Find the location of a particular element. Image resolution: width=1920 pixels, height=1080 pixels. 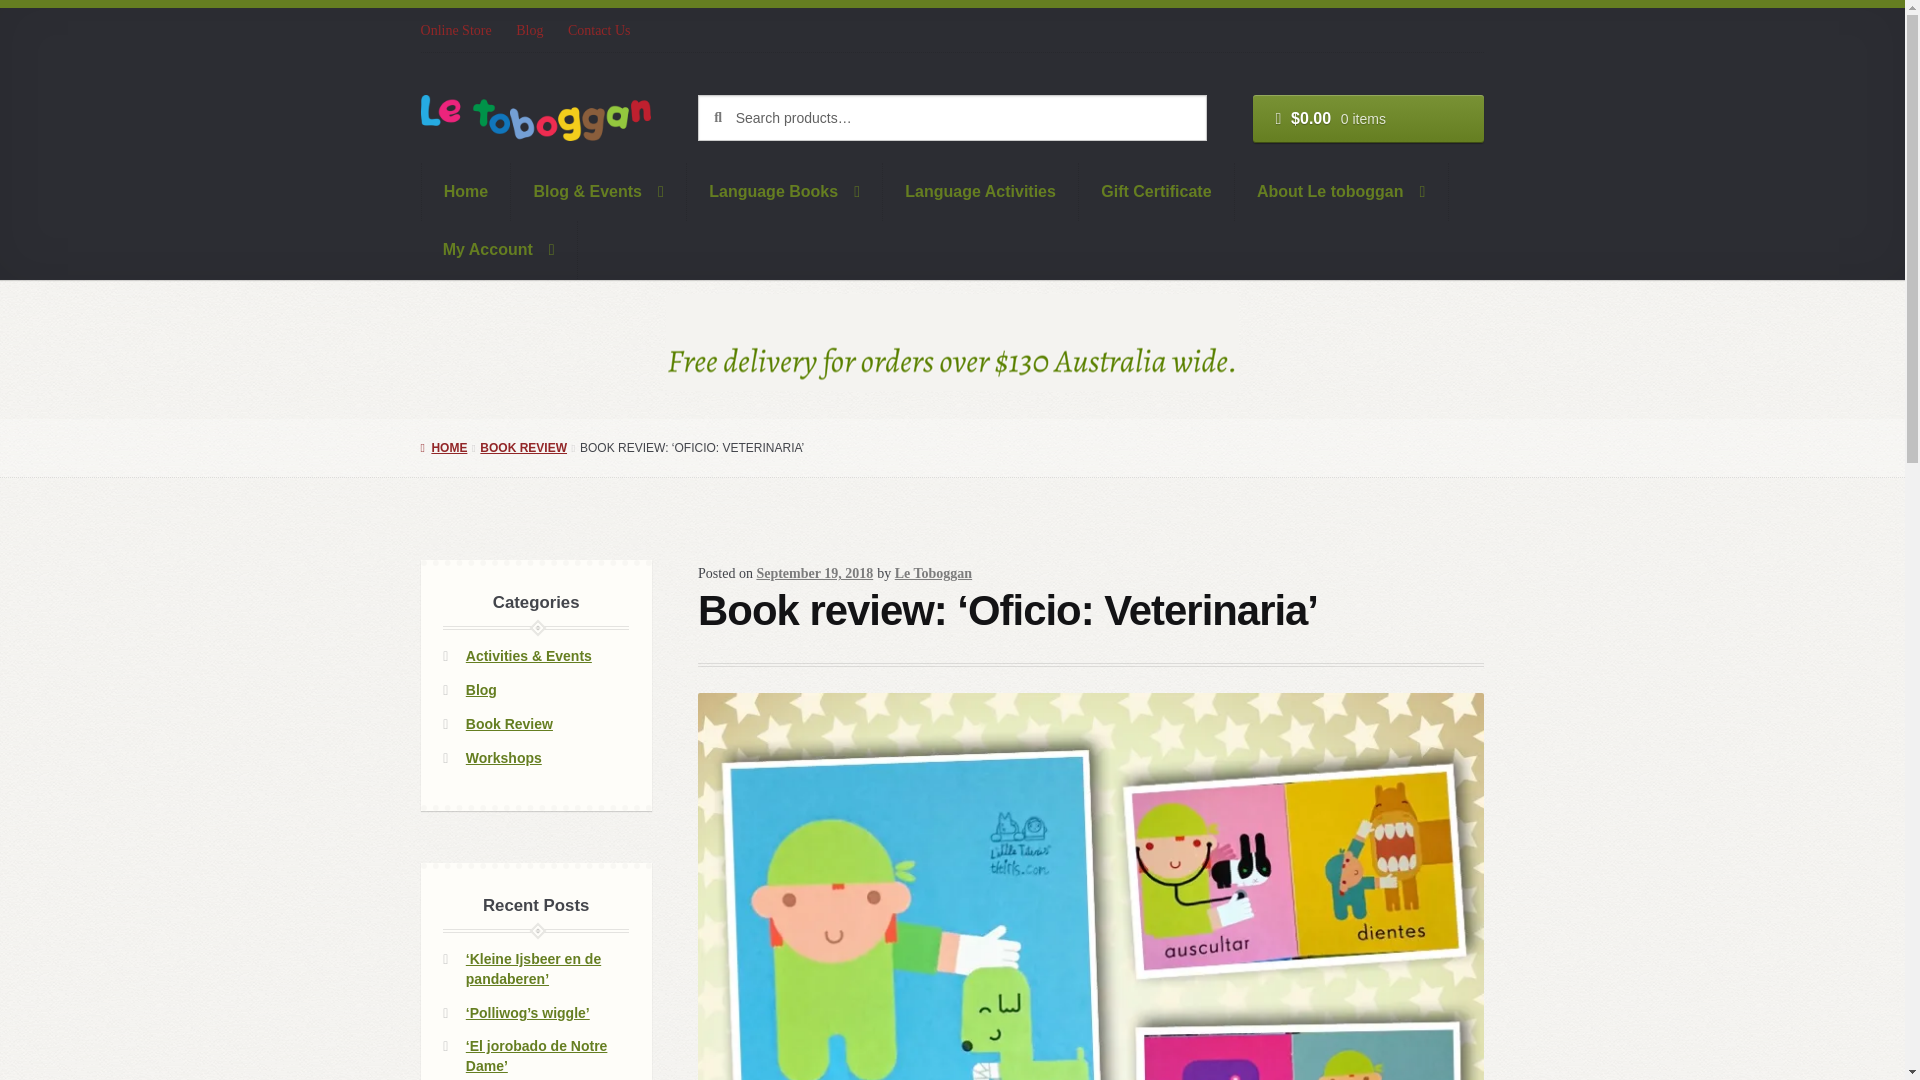

Home is located at coordinates (466, 192).